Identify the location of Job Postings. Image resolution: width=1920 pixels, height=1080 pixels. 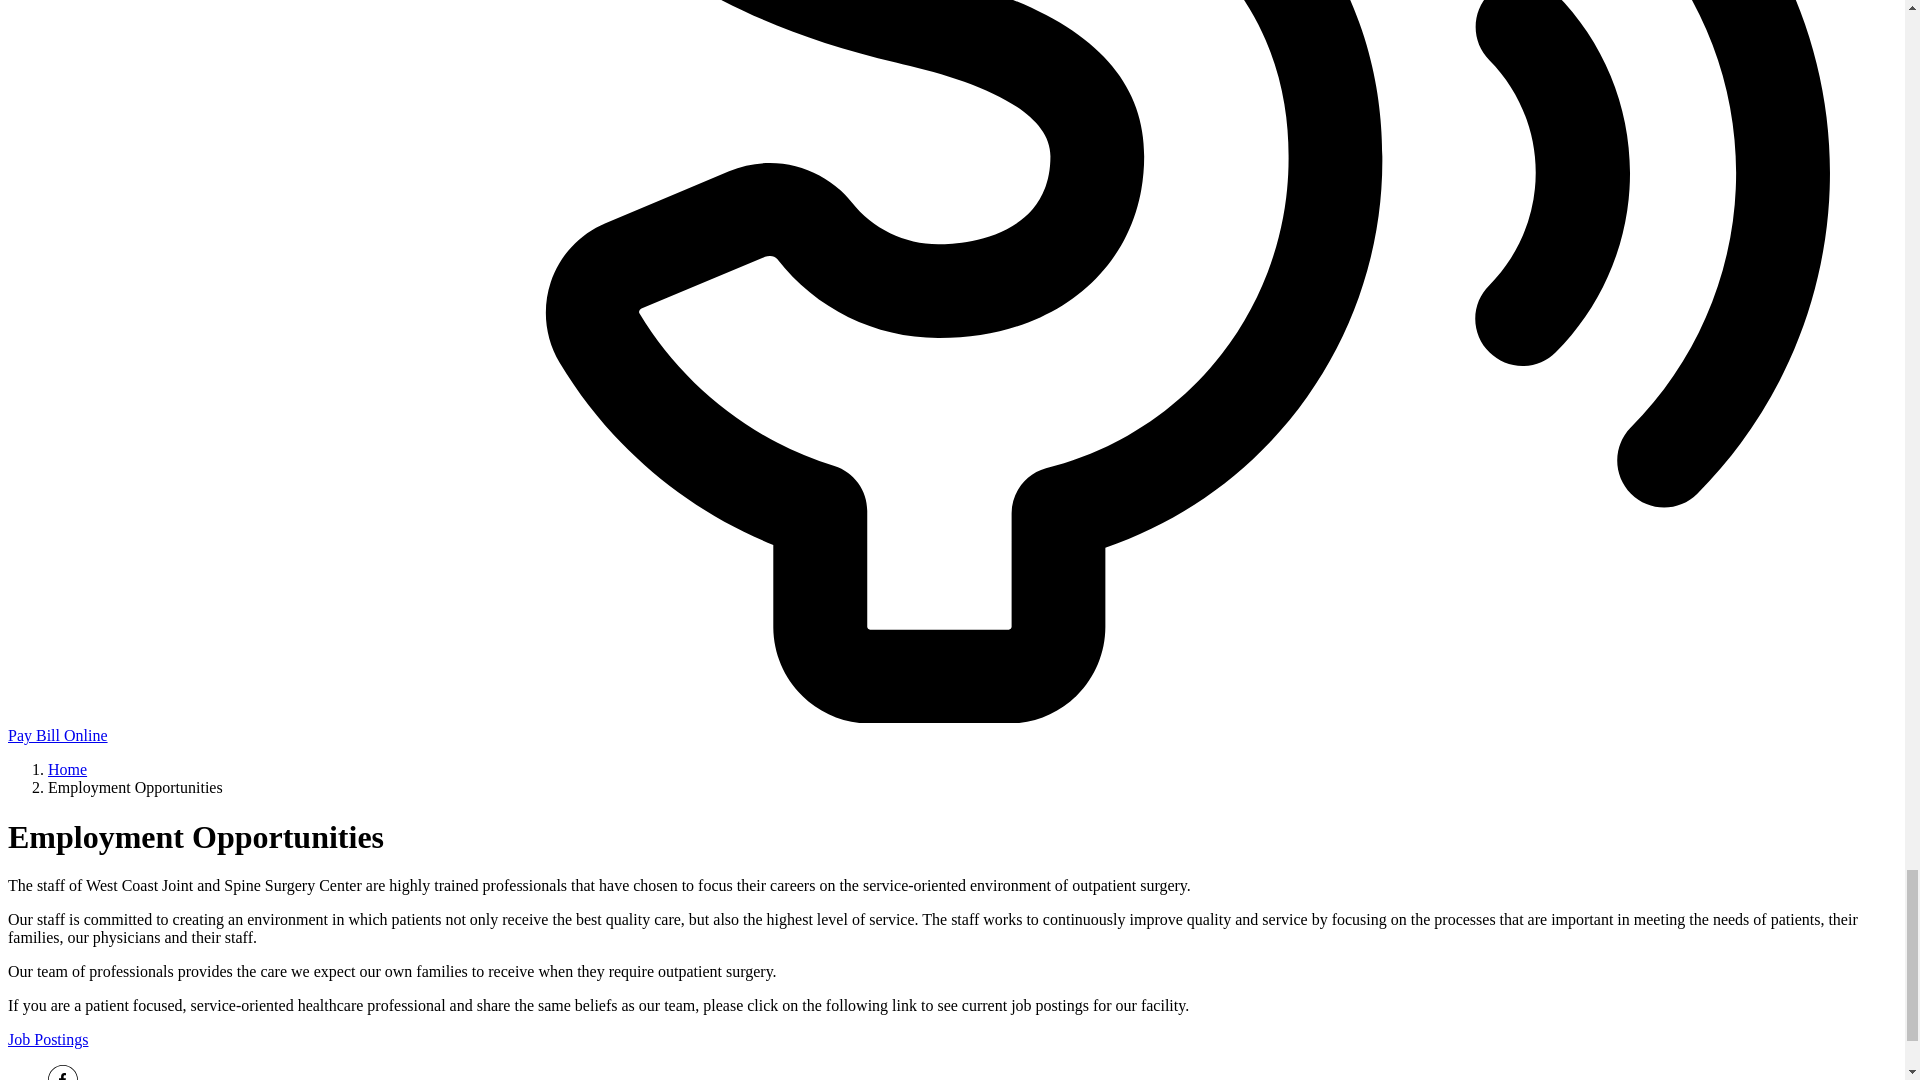
(48, 1039).